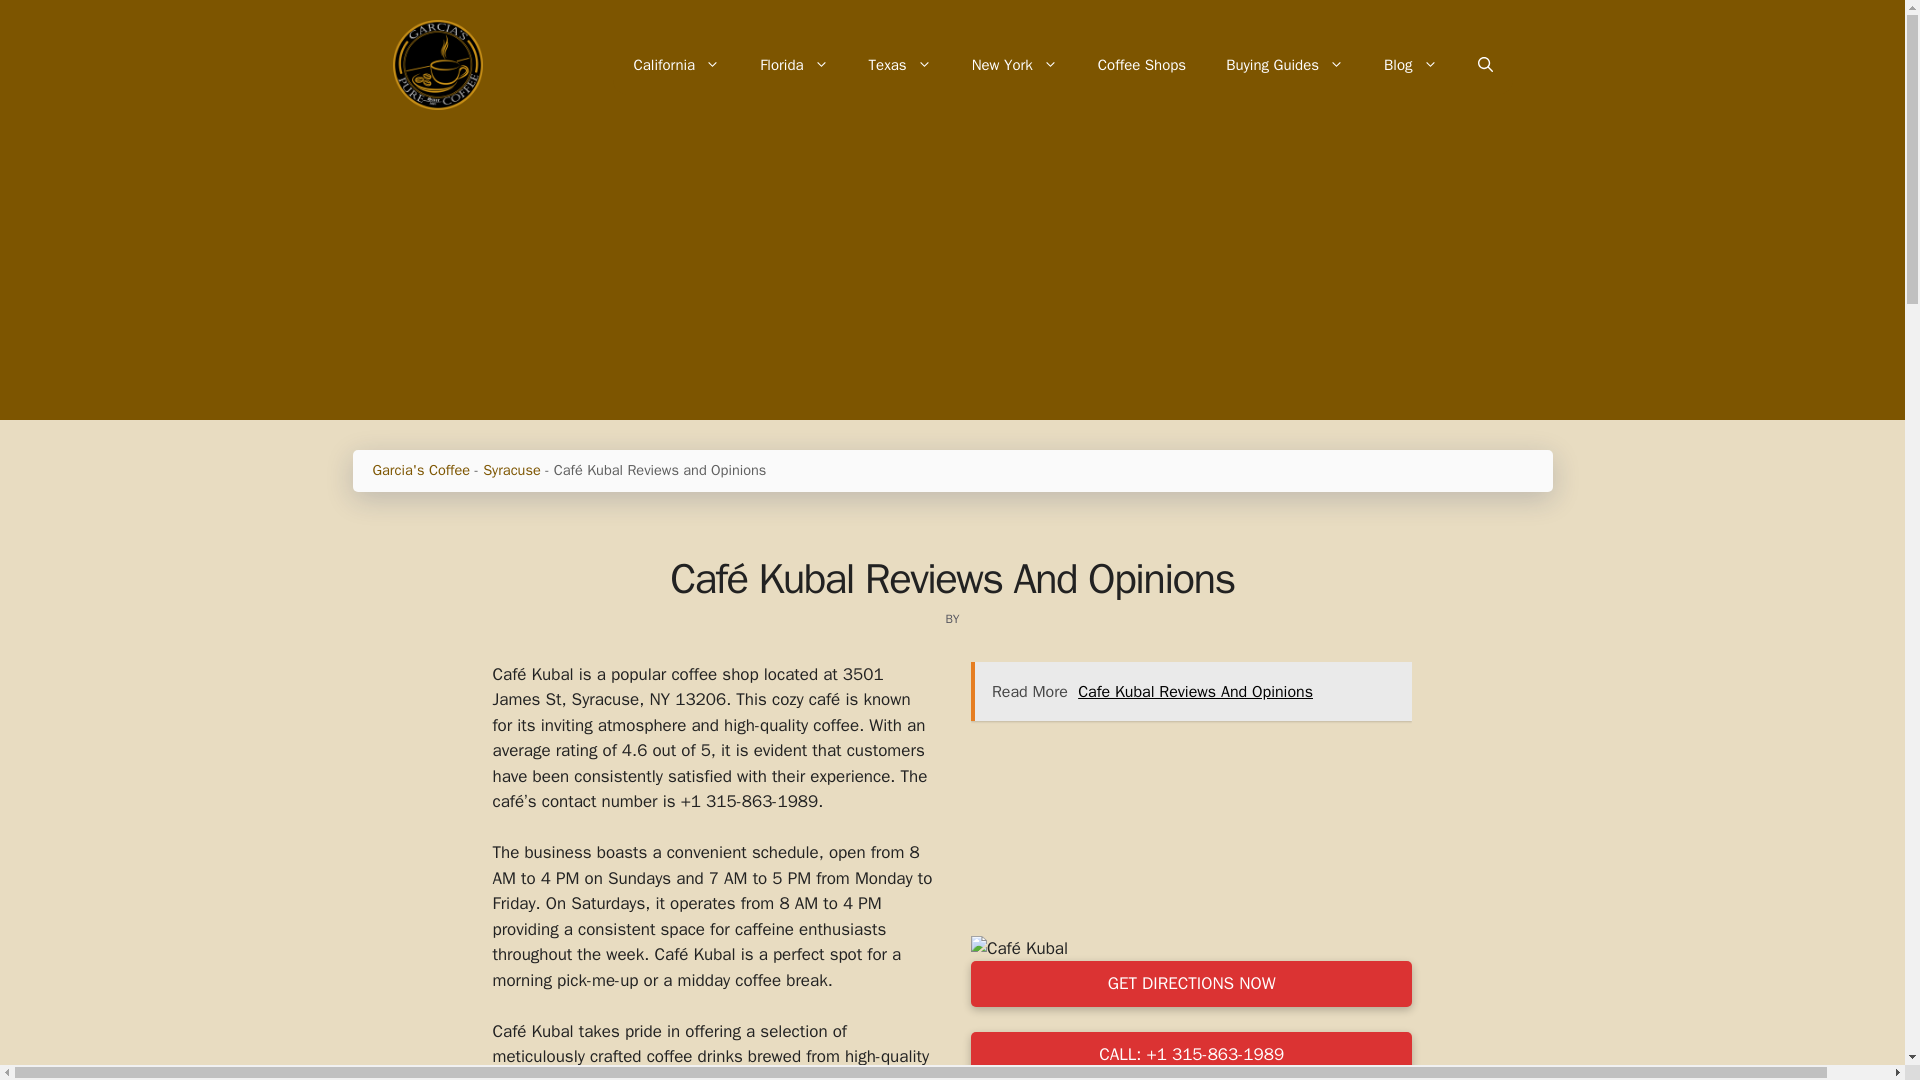 The height and width of the screenshot is (1080, 1920). Describe the element at coordinates (900, 64) in the screenshot. I see `Texas` at that location.